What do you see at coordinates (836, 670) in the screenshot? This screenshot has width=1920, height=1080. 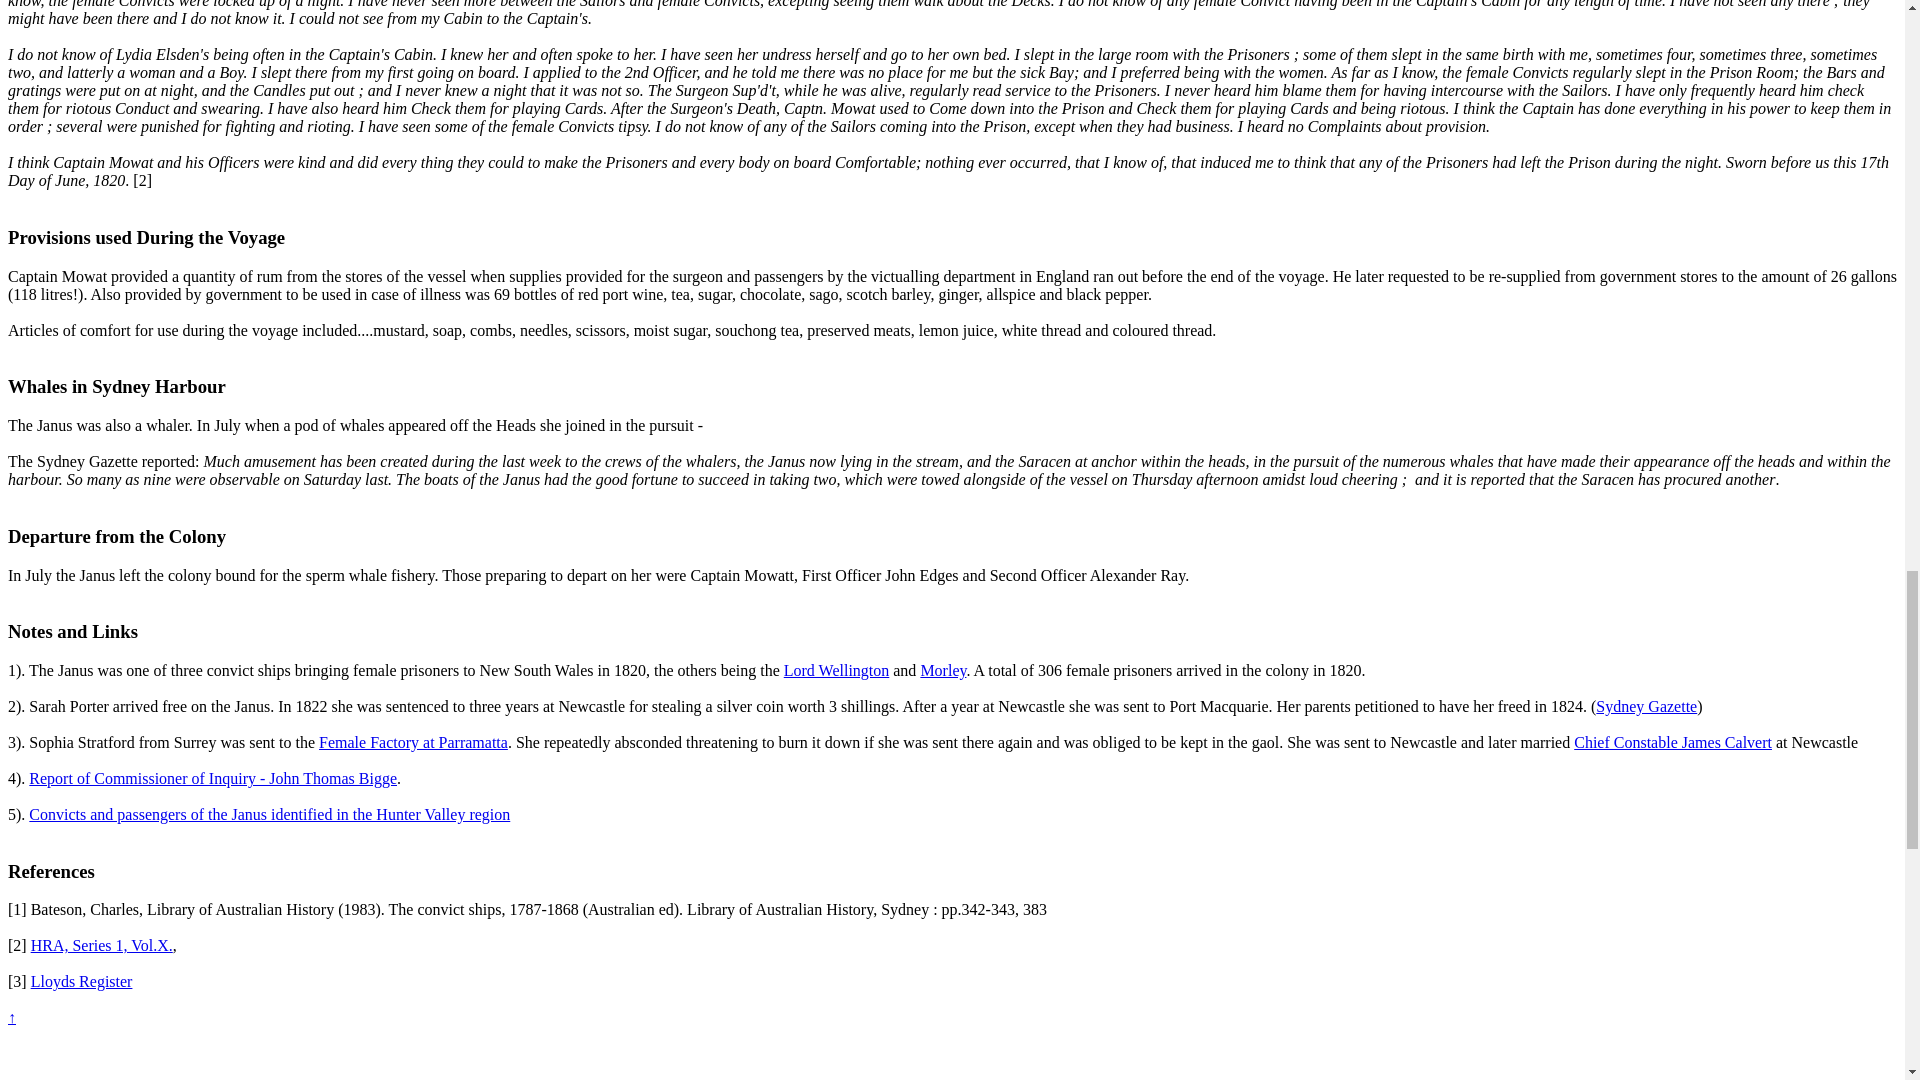 I see `Lord Wellington` at bounding box center [836, 670].